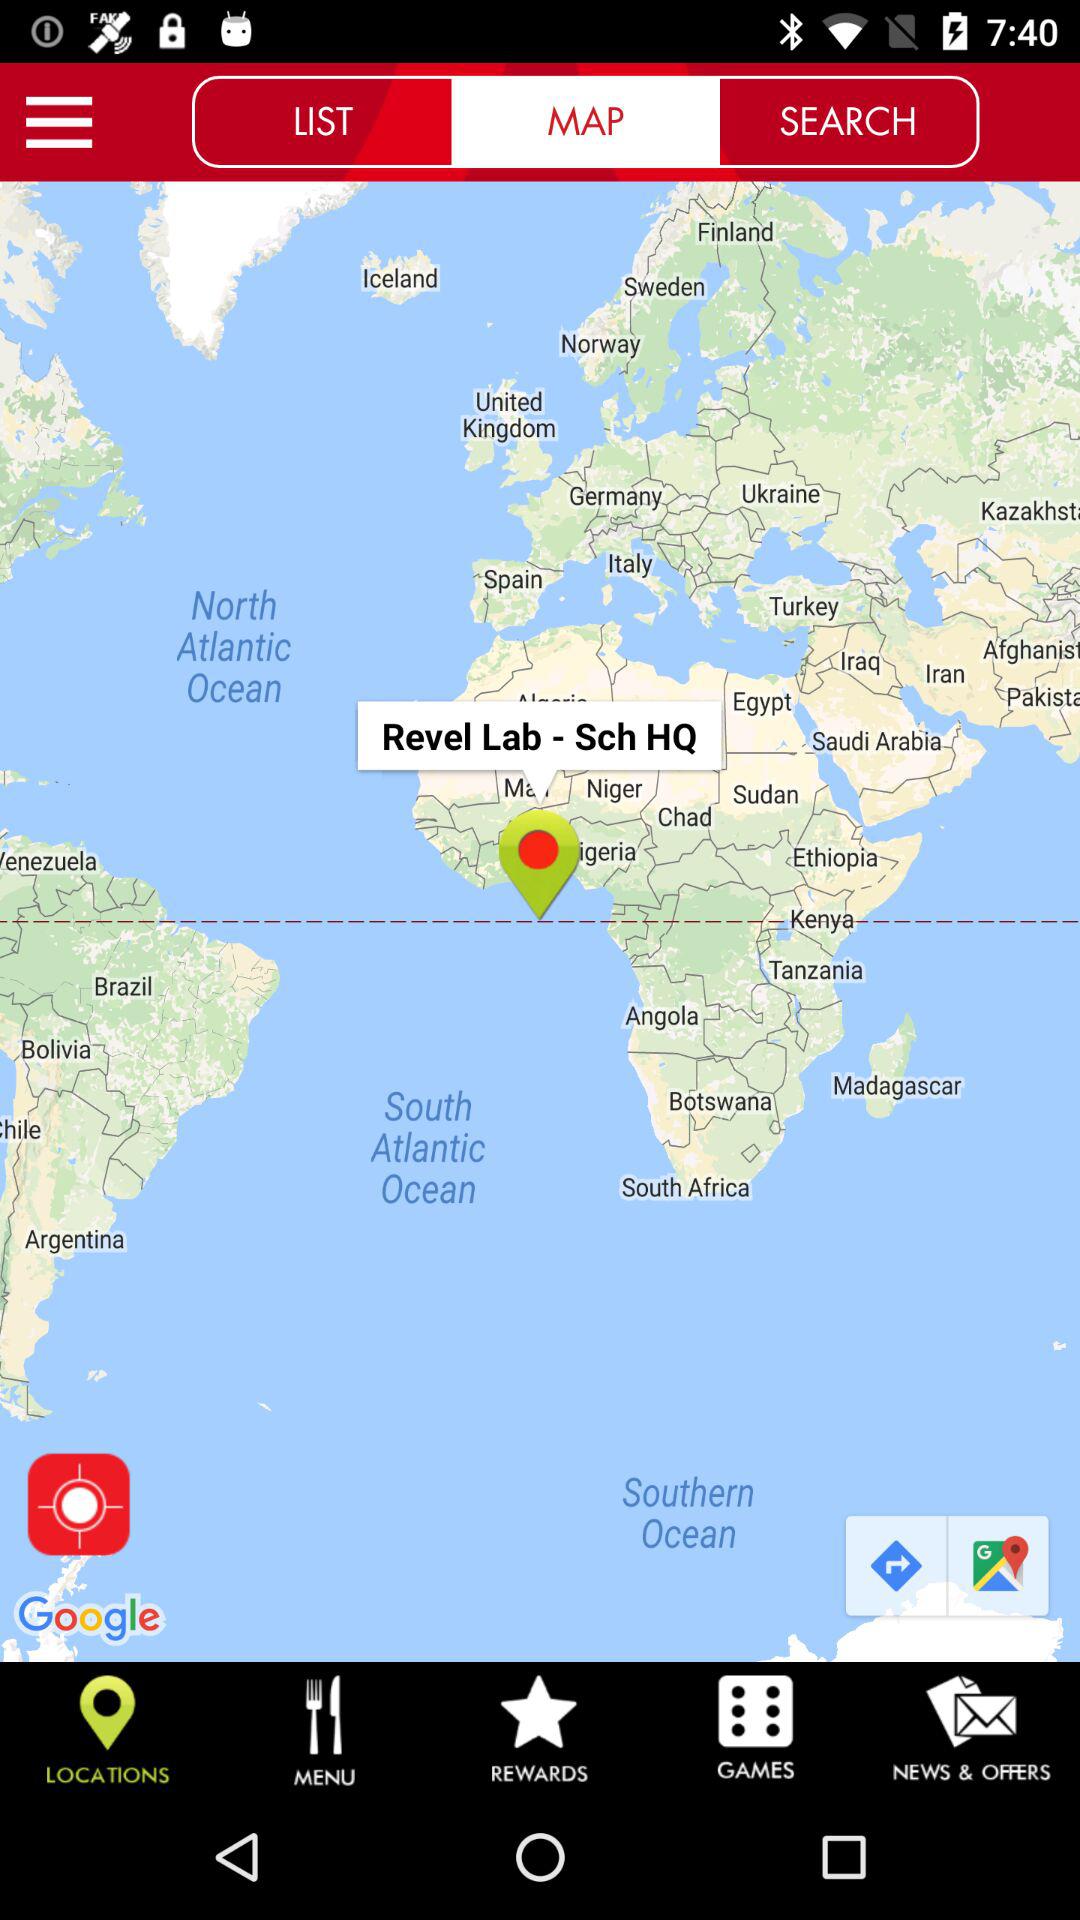  What do you see at coordinates (848, 121) in the screenshot?
I see `open the item at the top right corner` at bounding box center [848, 121].